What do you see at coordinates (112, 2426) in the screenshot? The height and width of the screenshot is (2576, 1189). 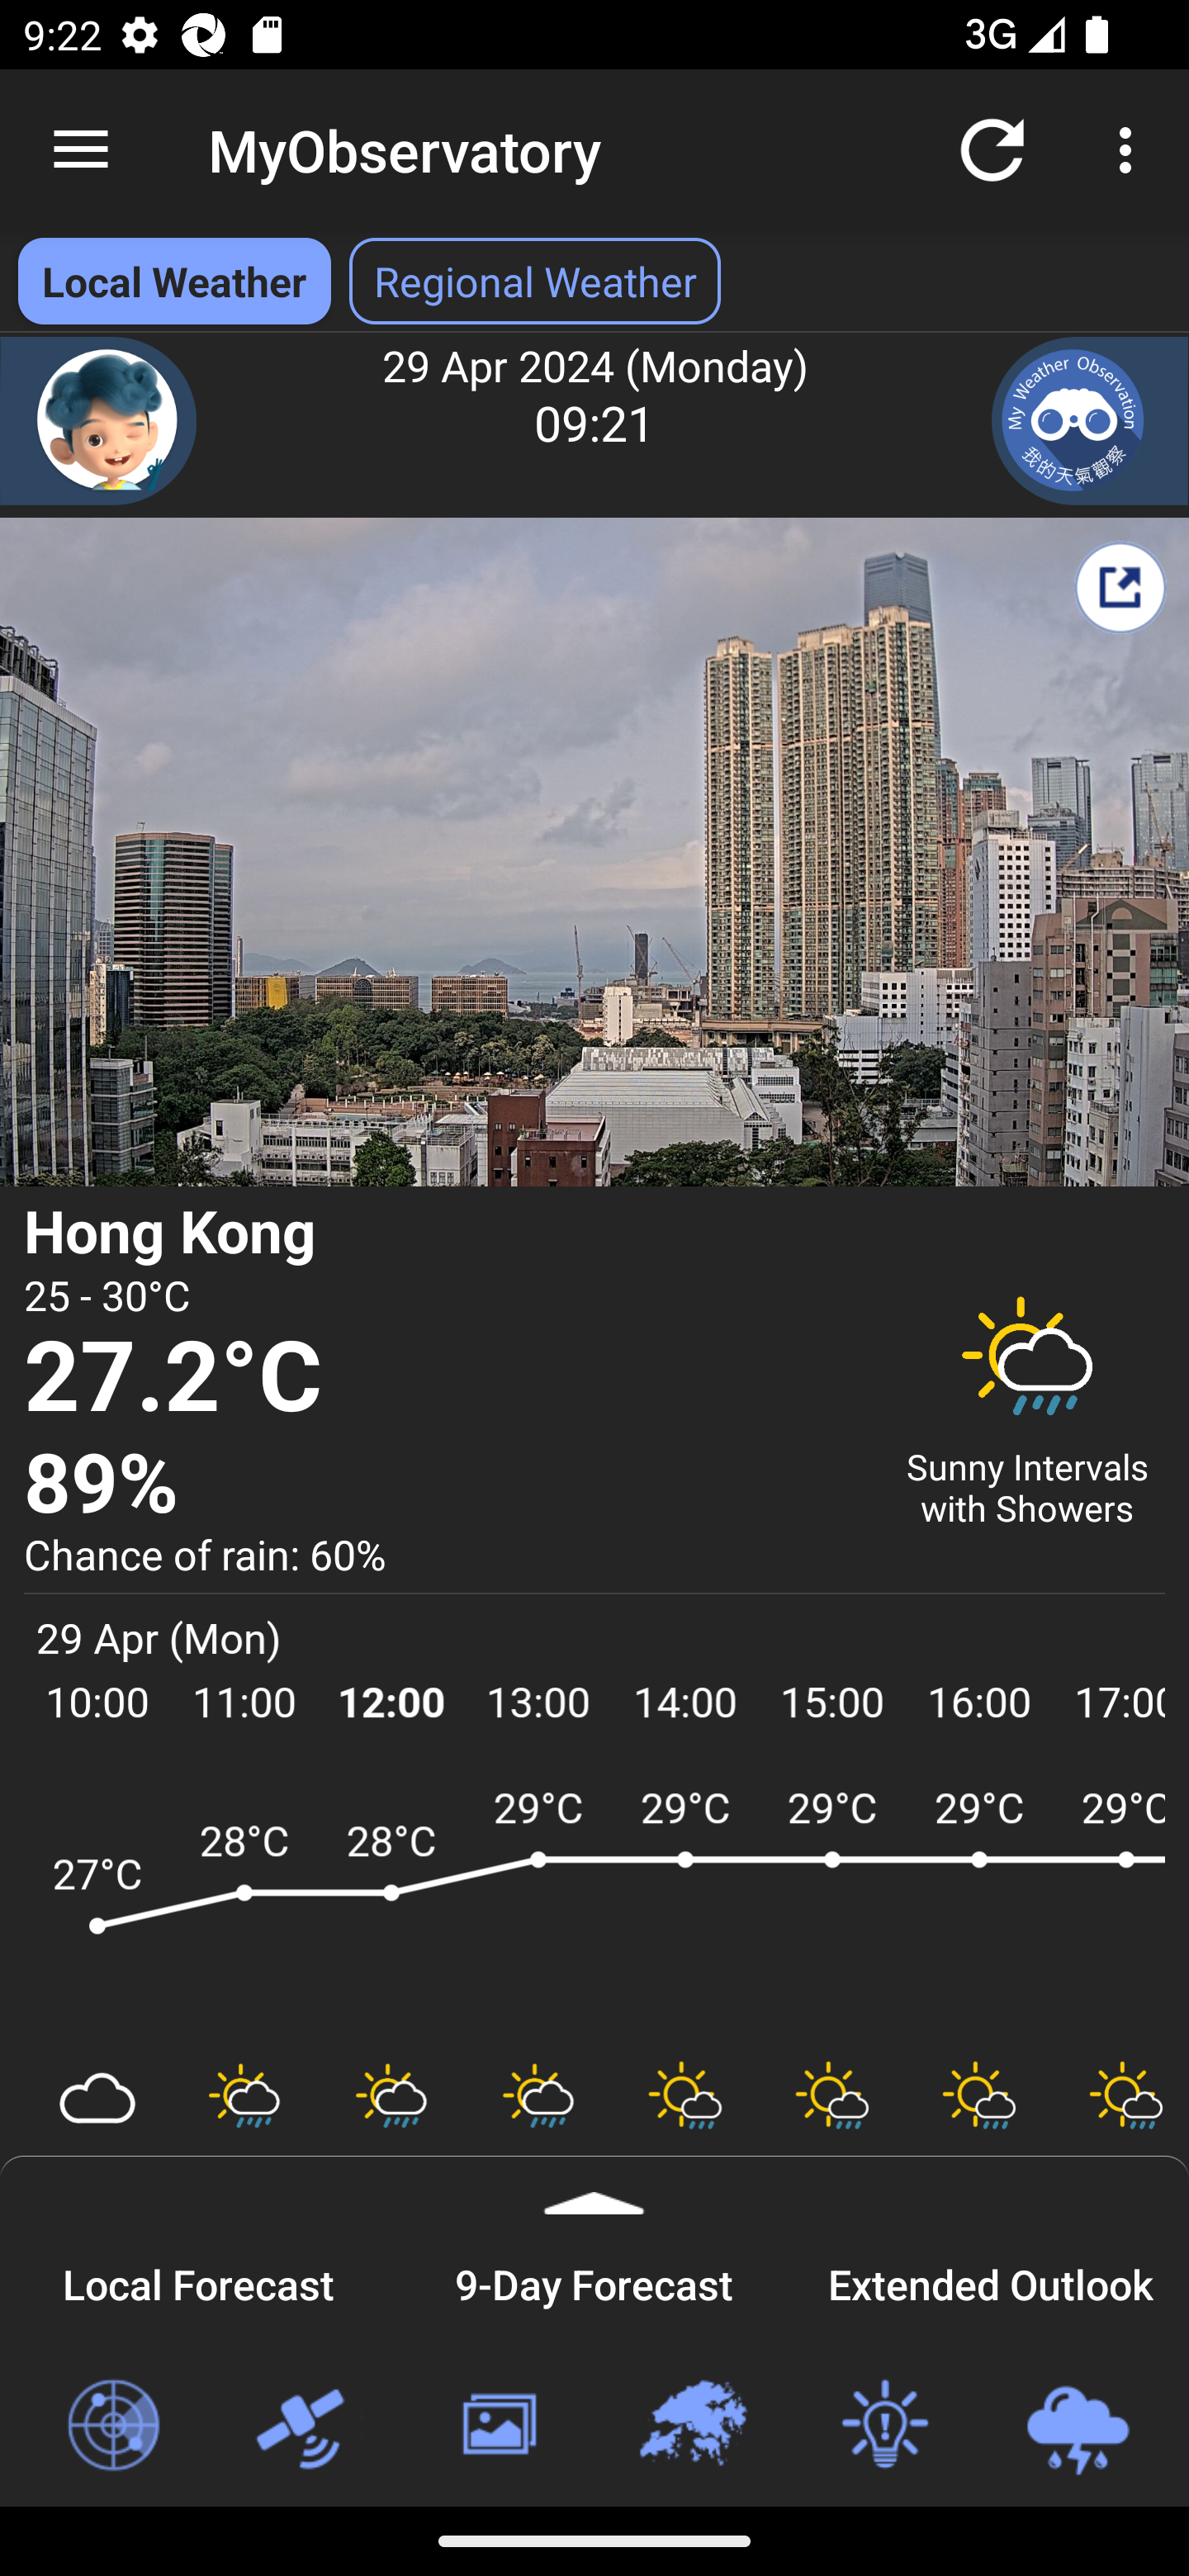 I see `Radar Images` at bounding box center [112, 2426].